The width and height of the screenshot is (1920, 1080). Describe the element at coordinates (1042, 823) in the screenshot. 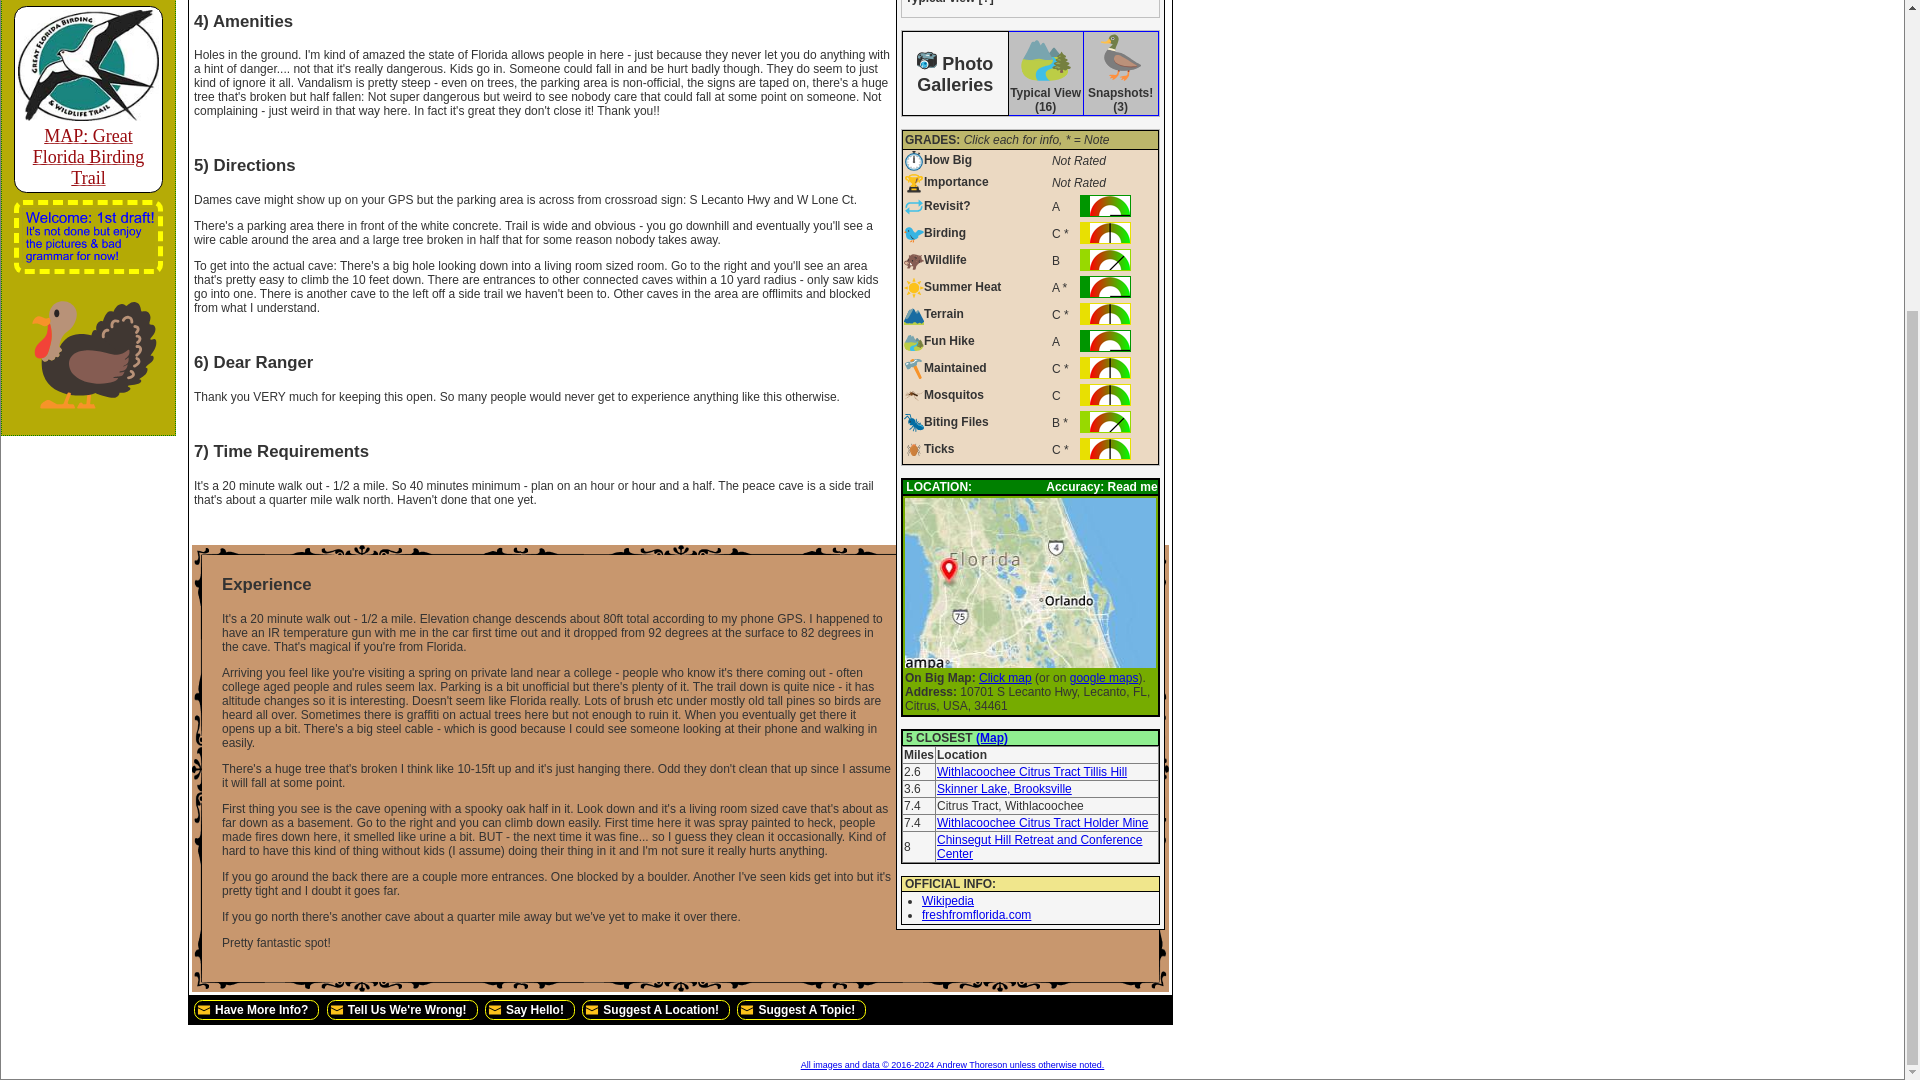

I see `Withlacoochee Citrus Tract Holder Mine` at that location.